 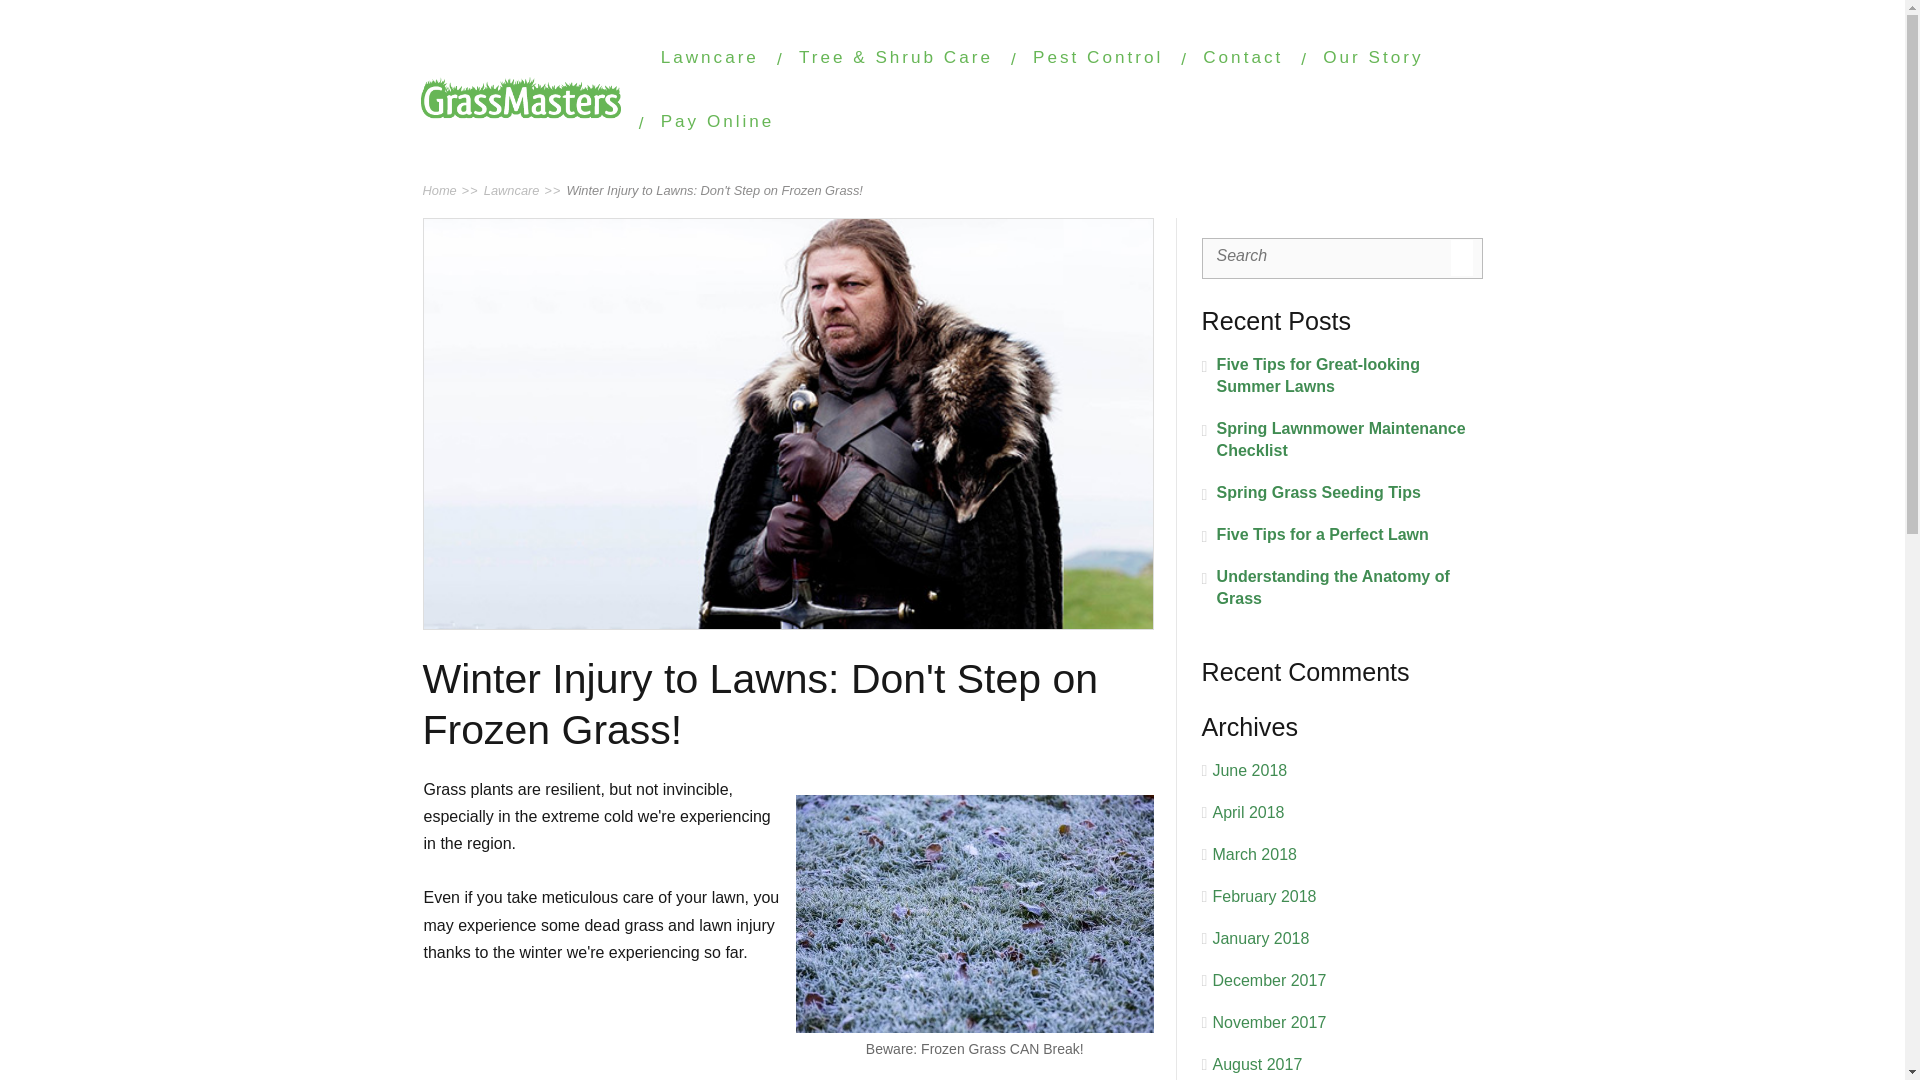 I want to click on Lawncare, so click(x=709, y=56).